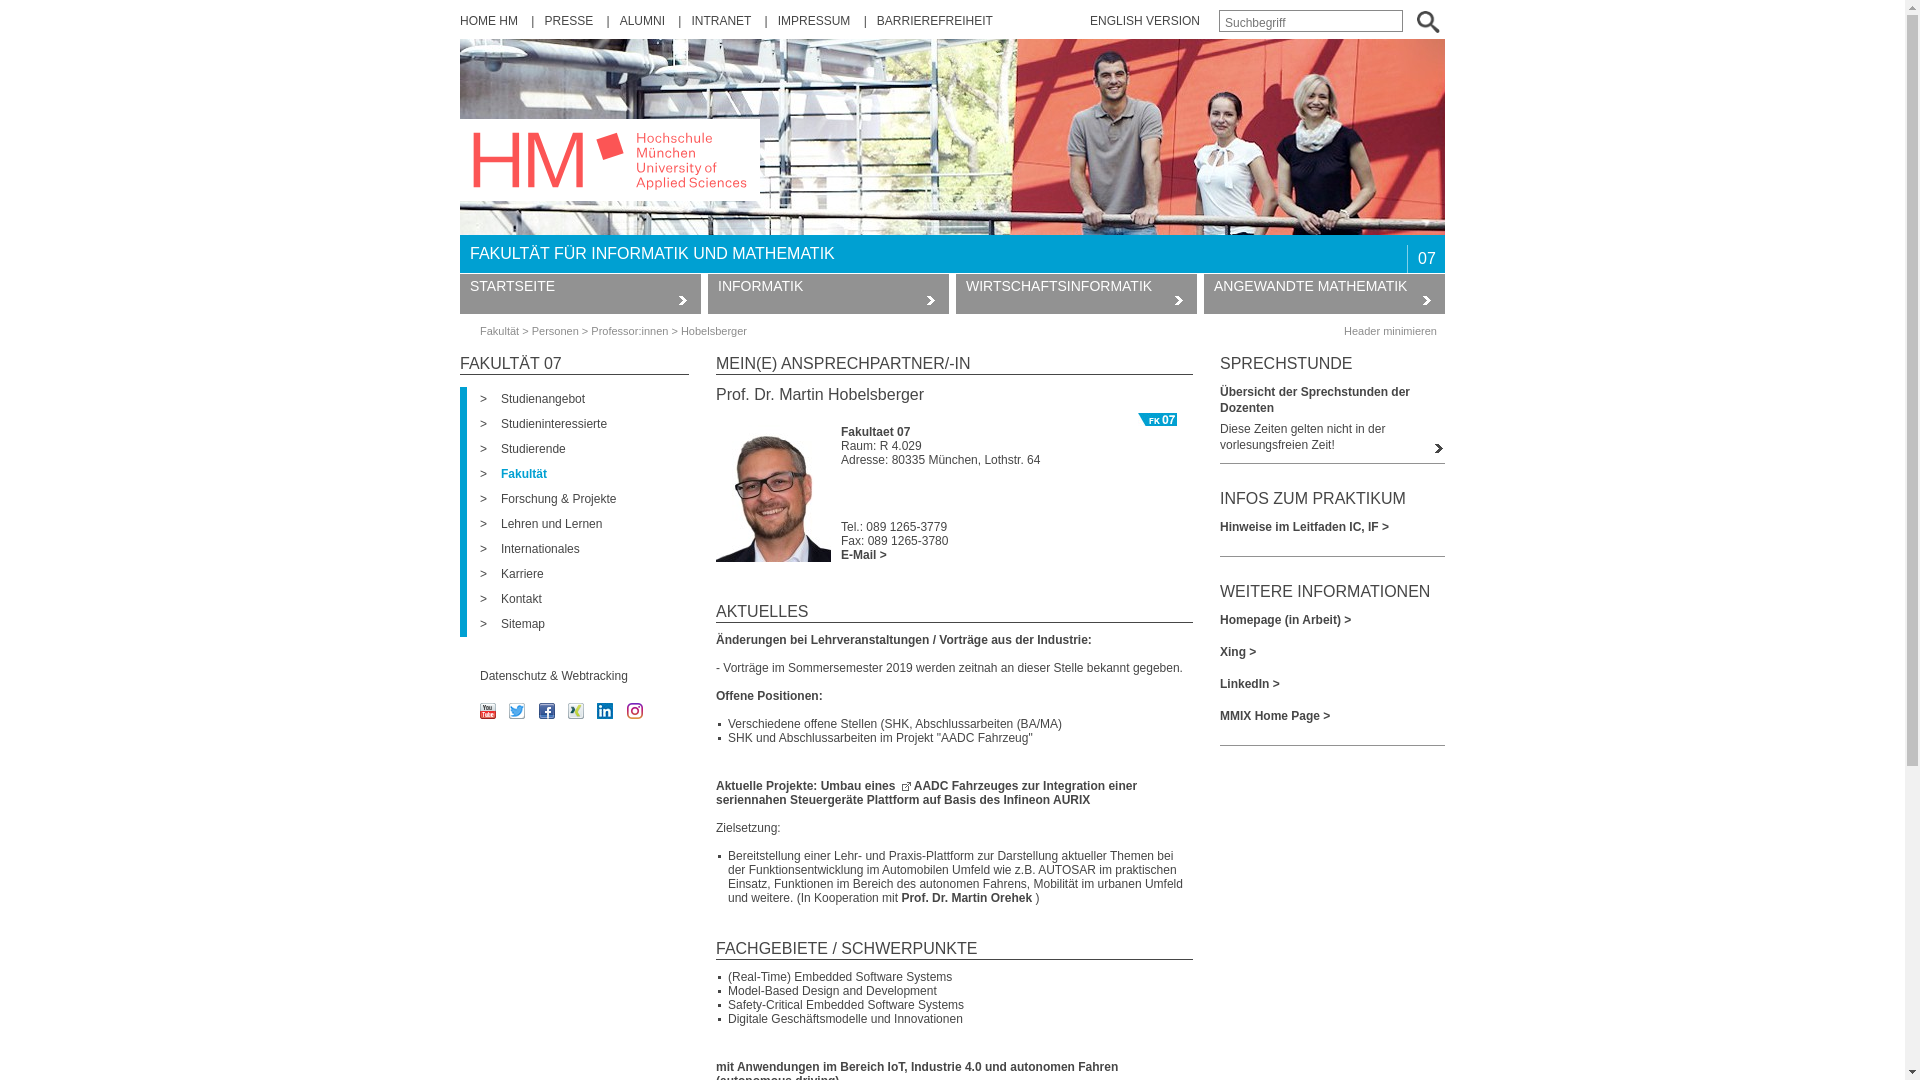  I want to click on AADC Fahrzeuges, so click(962, 786).